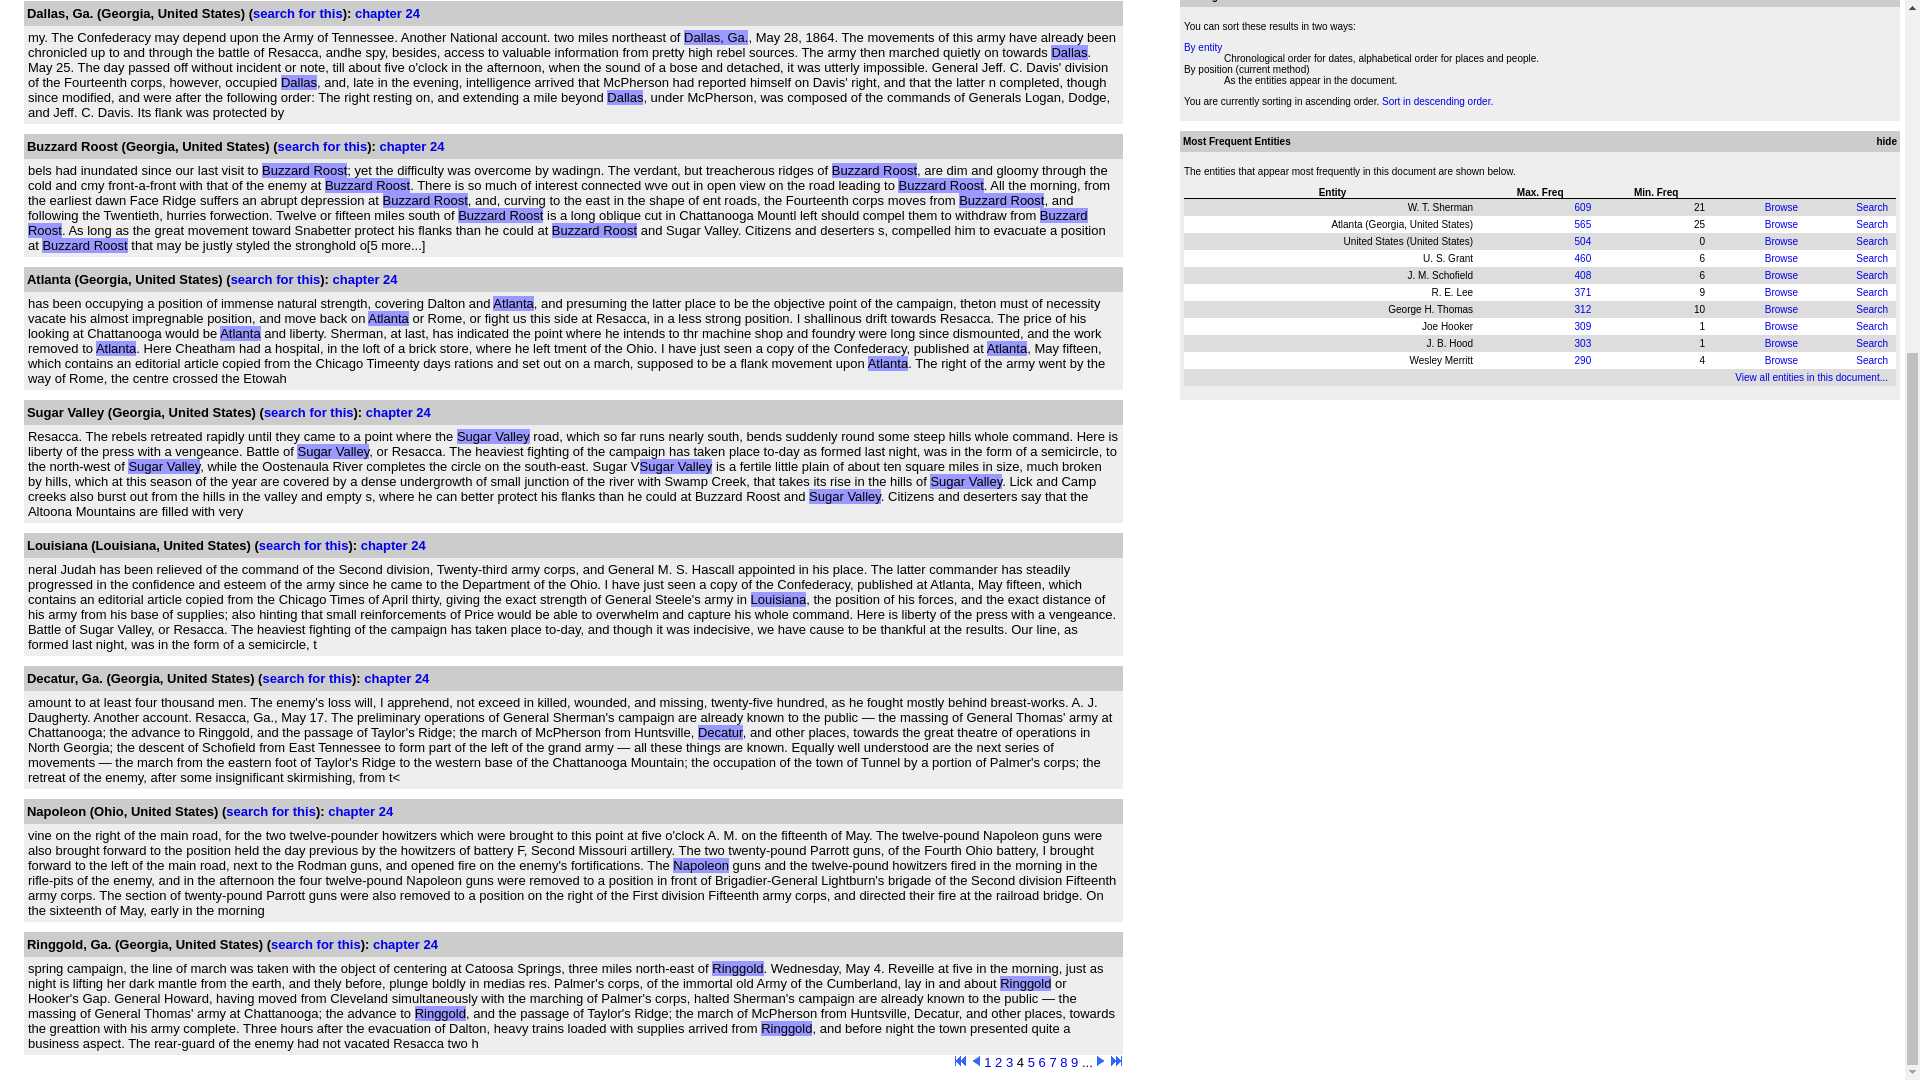  What do you see at coordinates (1872, 206) in the screenshot?
I see `Search` at bounding box center [1872, 206].